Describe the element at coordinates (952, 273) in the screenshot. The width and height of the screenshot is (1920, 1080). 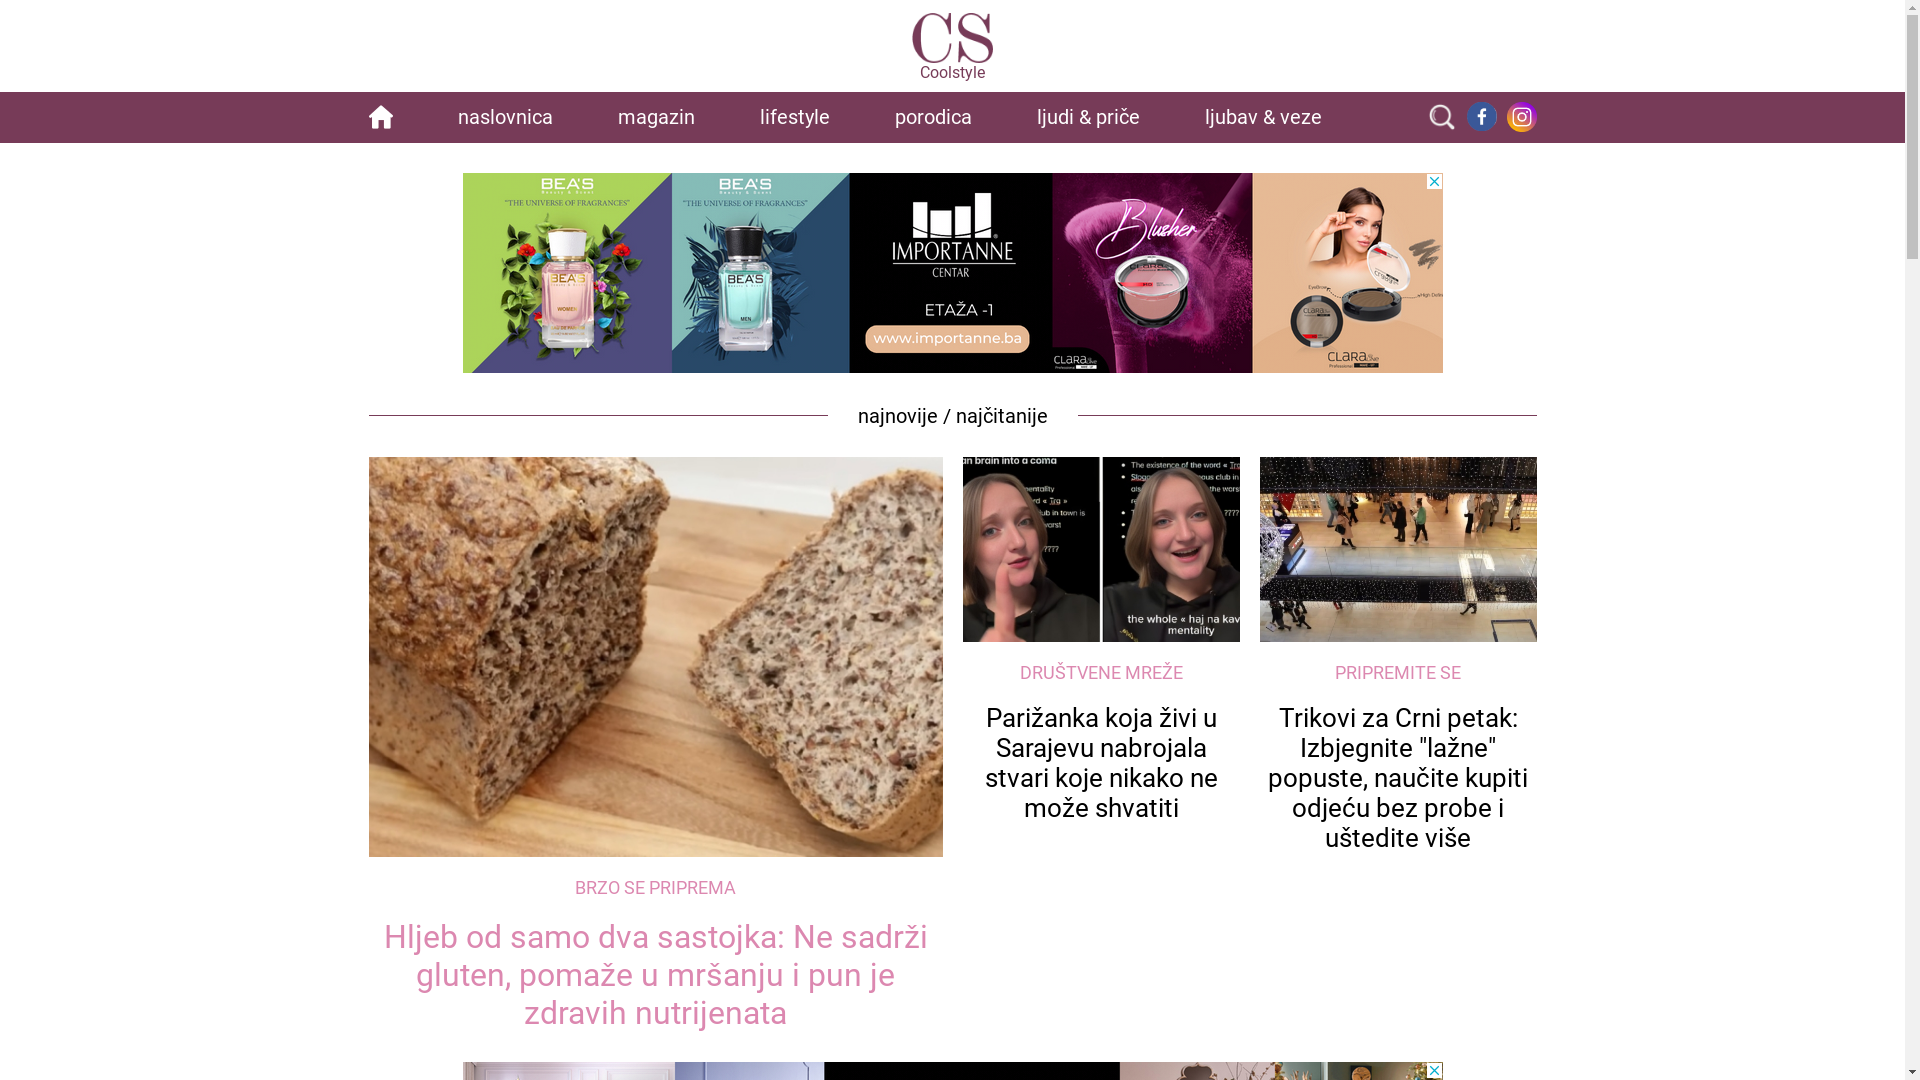
I see `3rd party ad content` at that location.